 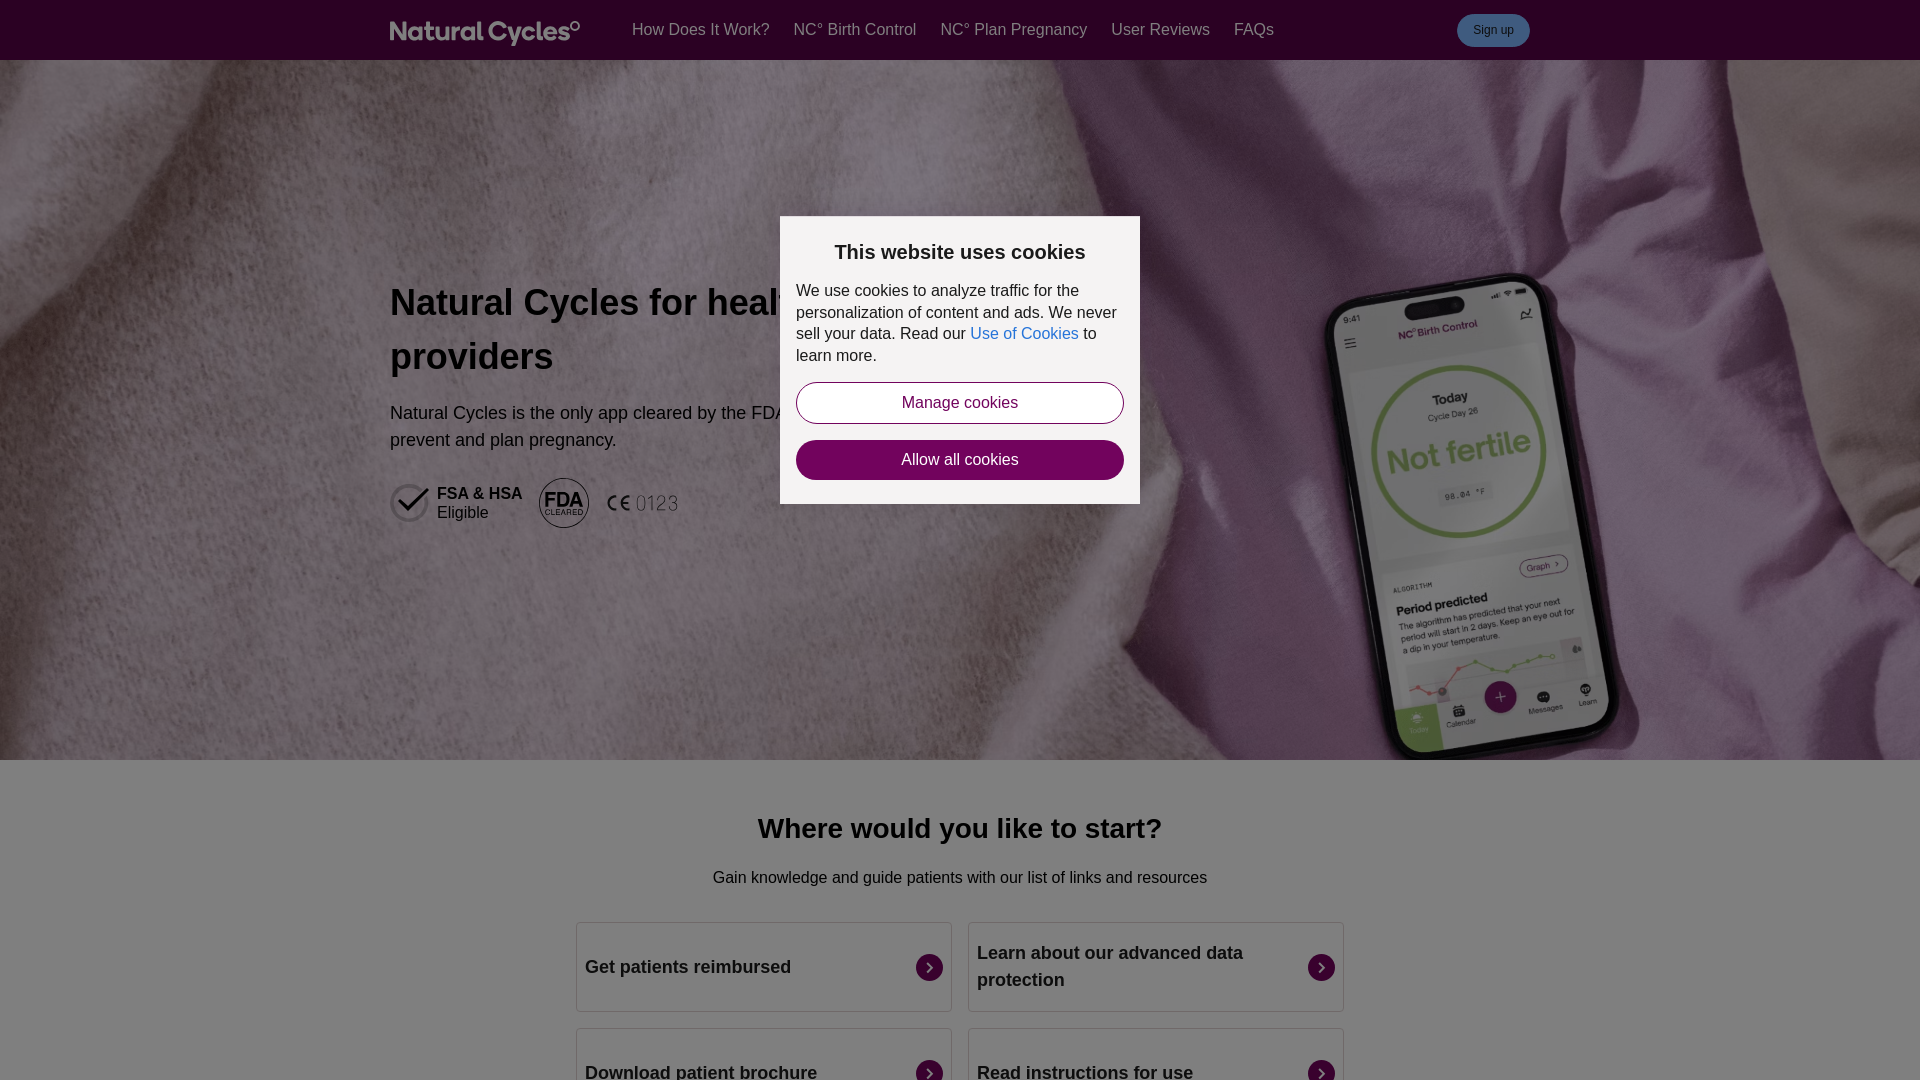 I want to click on FAQs, so click(x=1254, y=30).